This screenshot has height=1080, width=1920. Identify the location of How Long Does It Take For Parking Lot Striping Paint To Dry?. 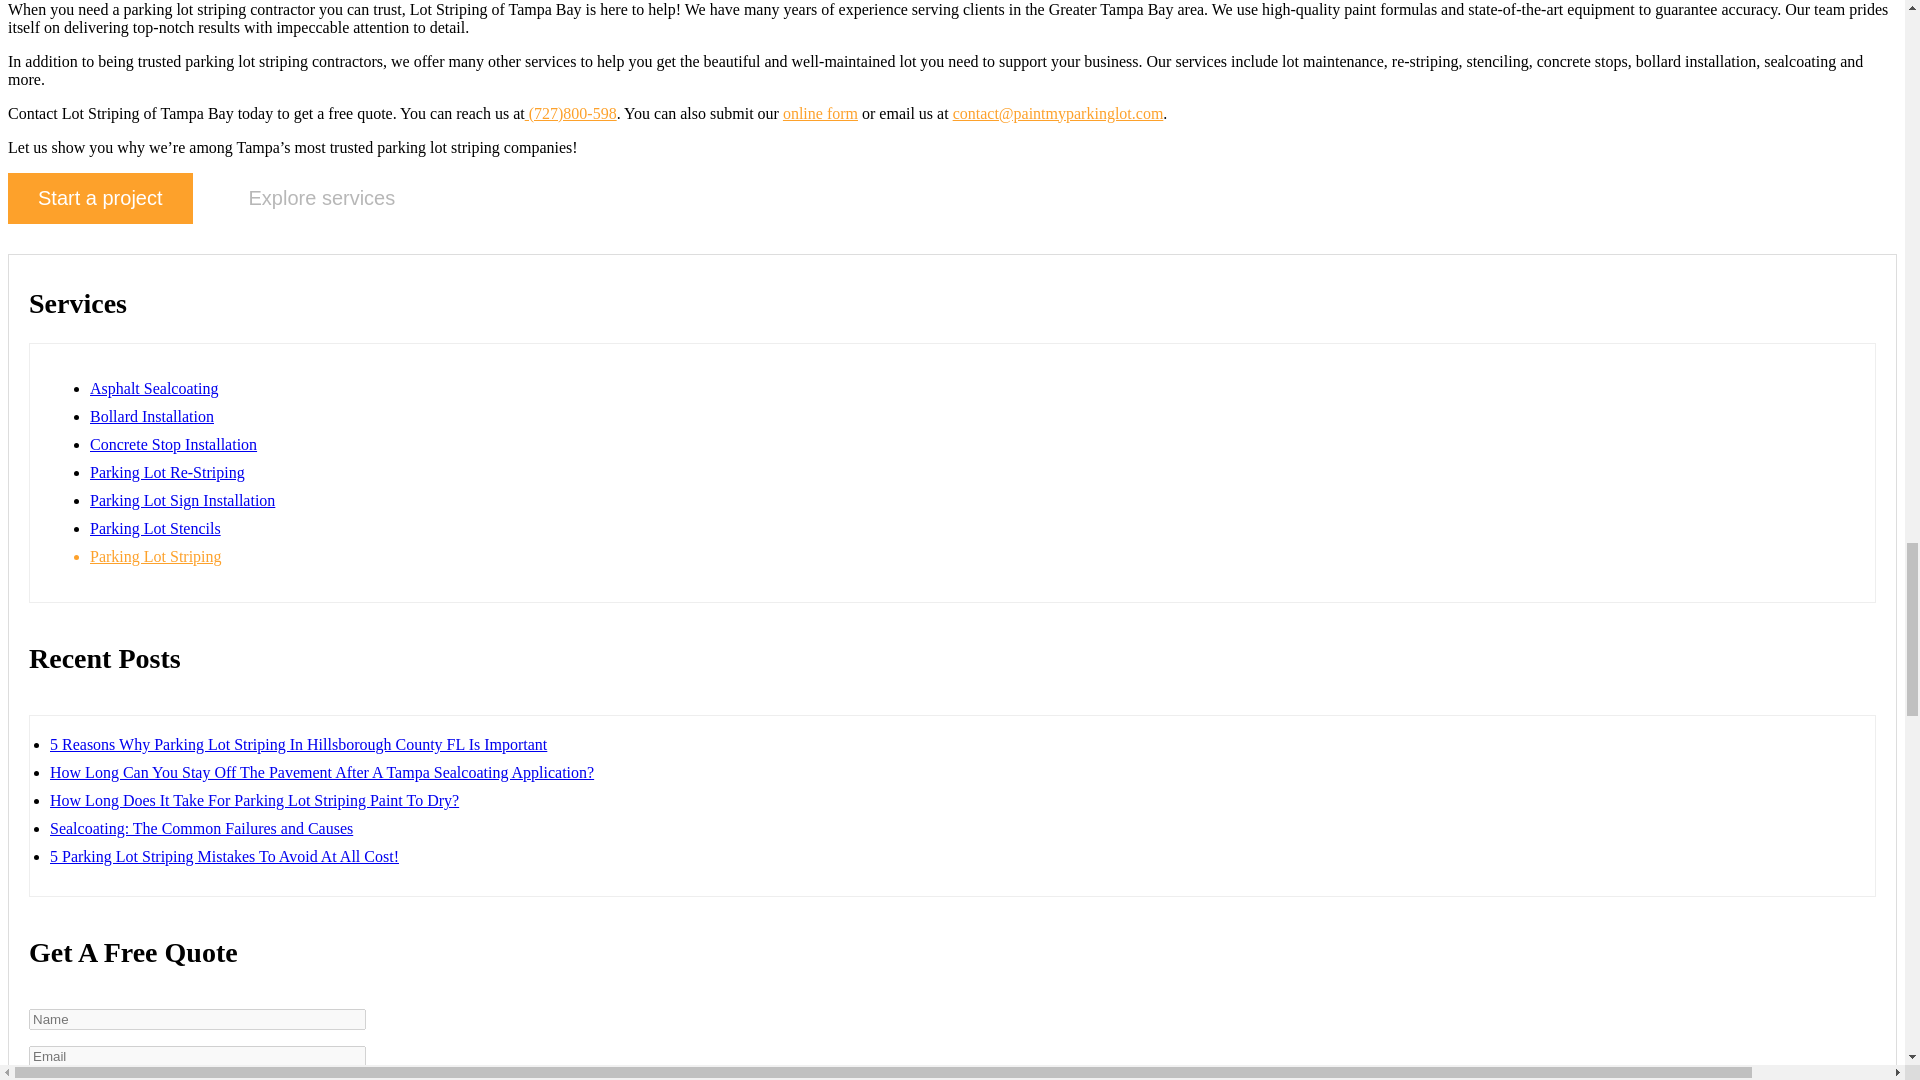
(254, 800).